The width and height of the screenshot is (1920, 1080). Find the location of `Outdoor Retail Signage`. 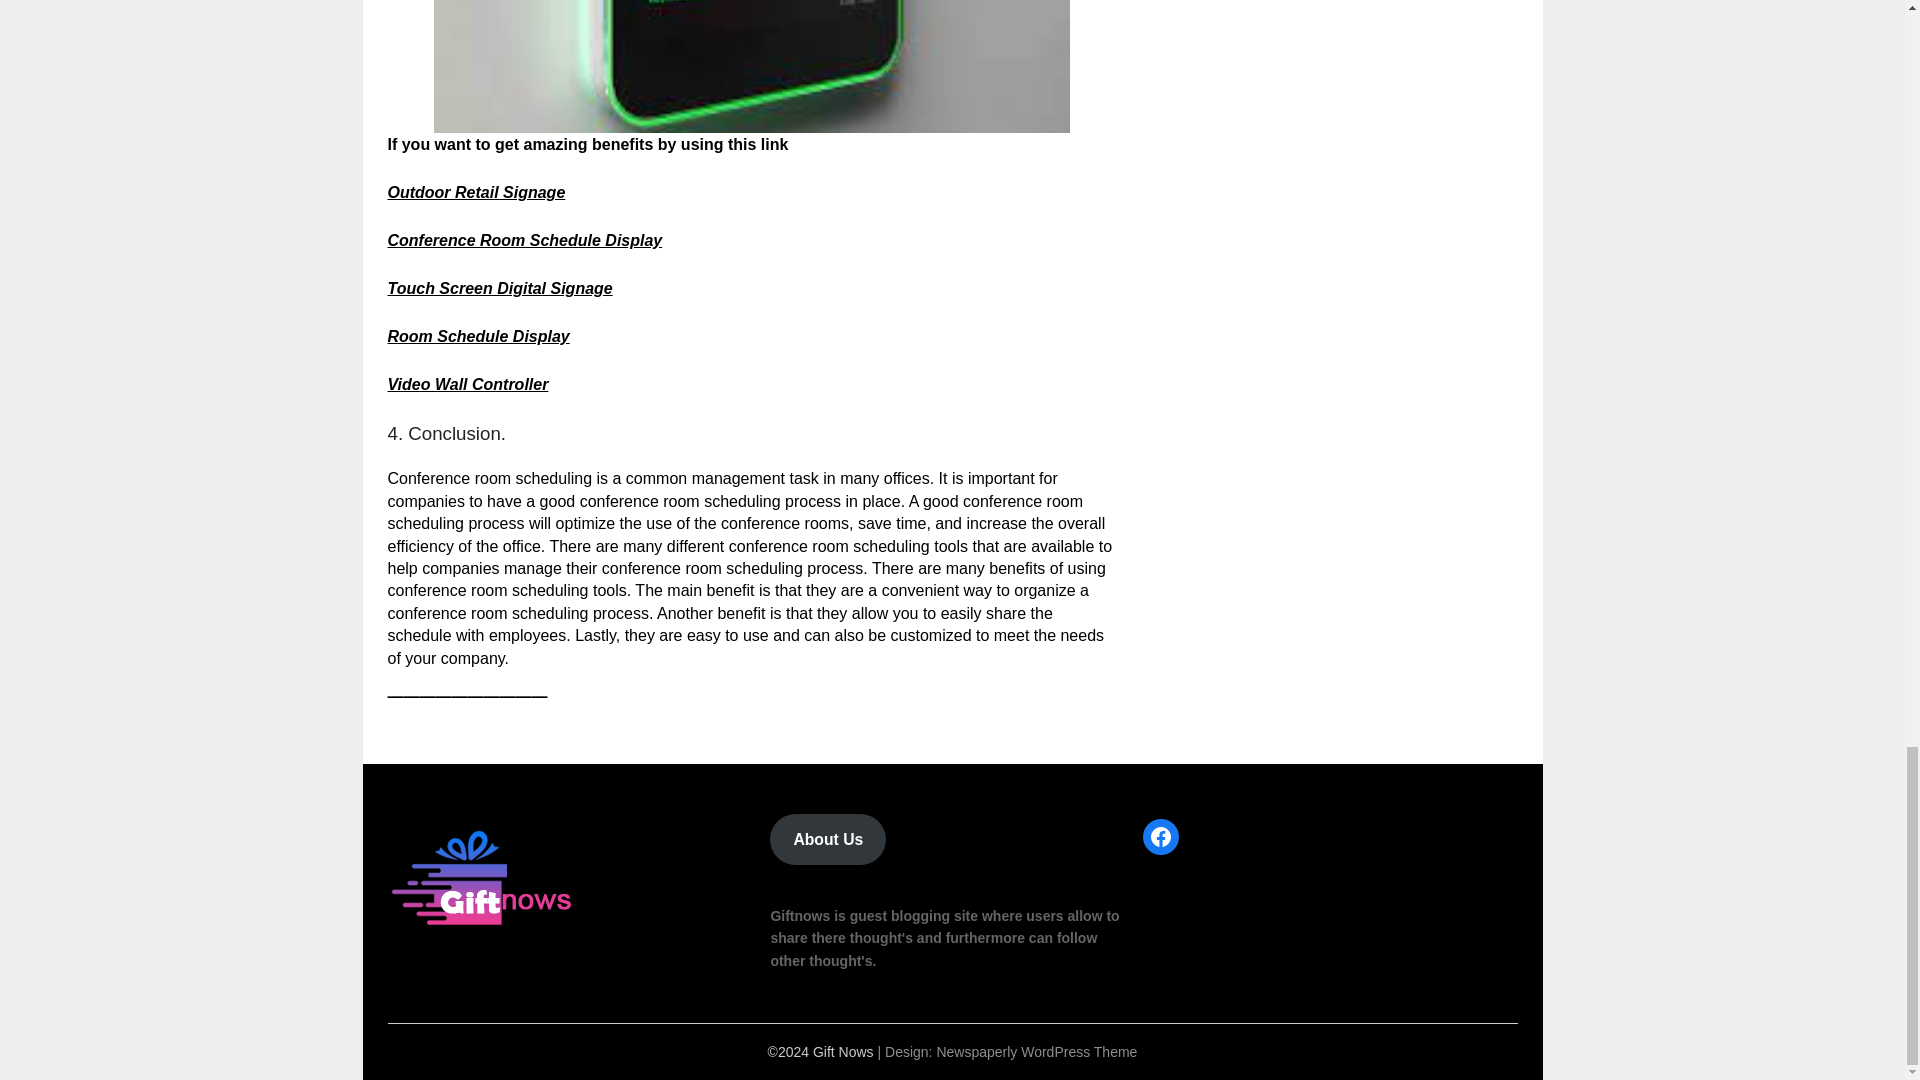

Outdoor Retail Signage is located at coordinates (476, 192).